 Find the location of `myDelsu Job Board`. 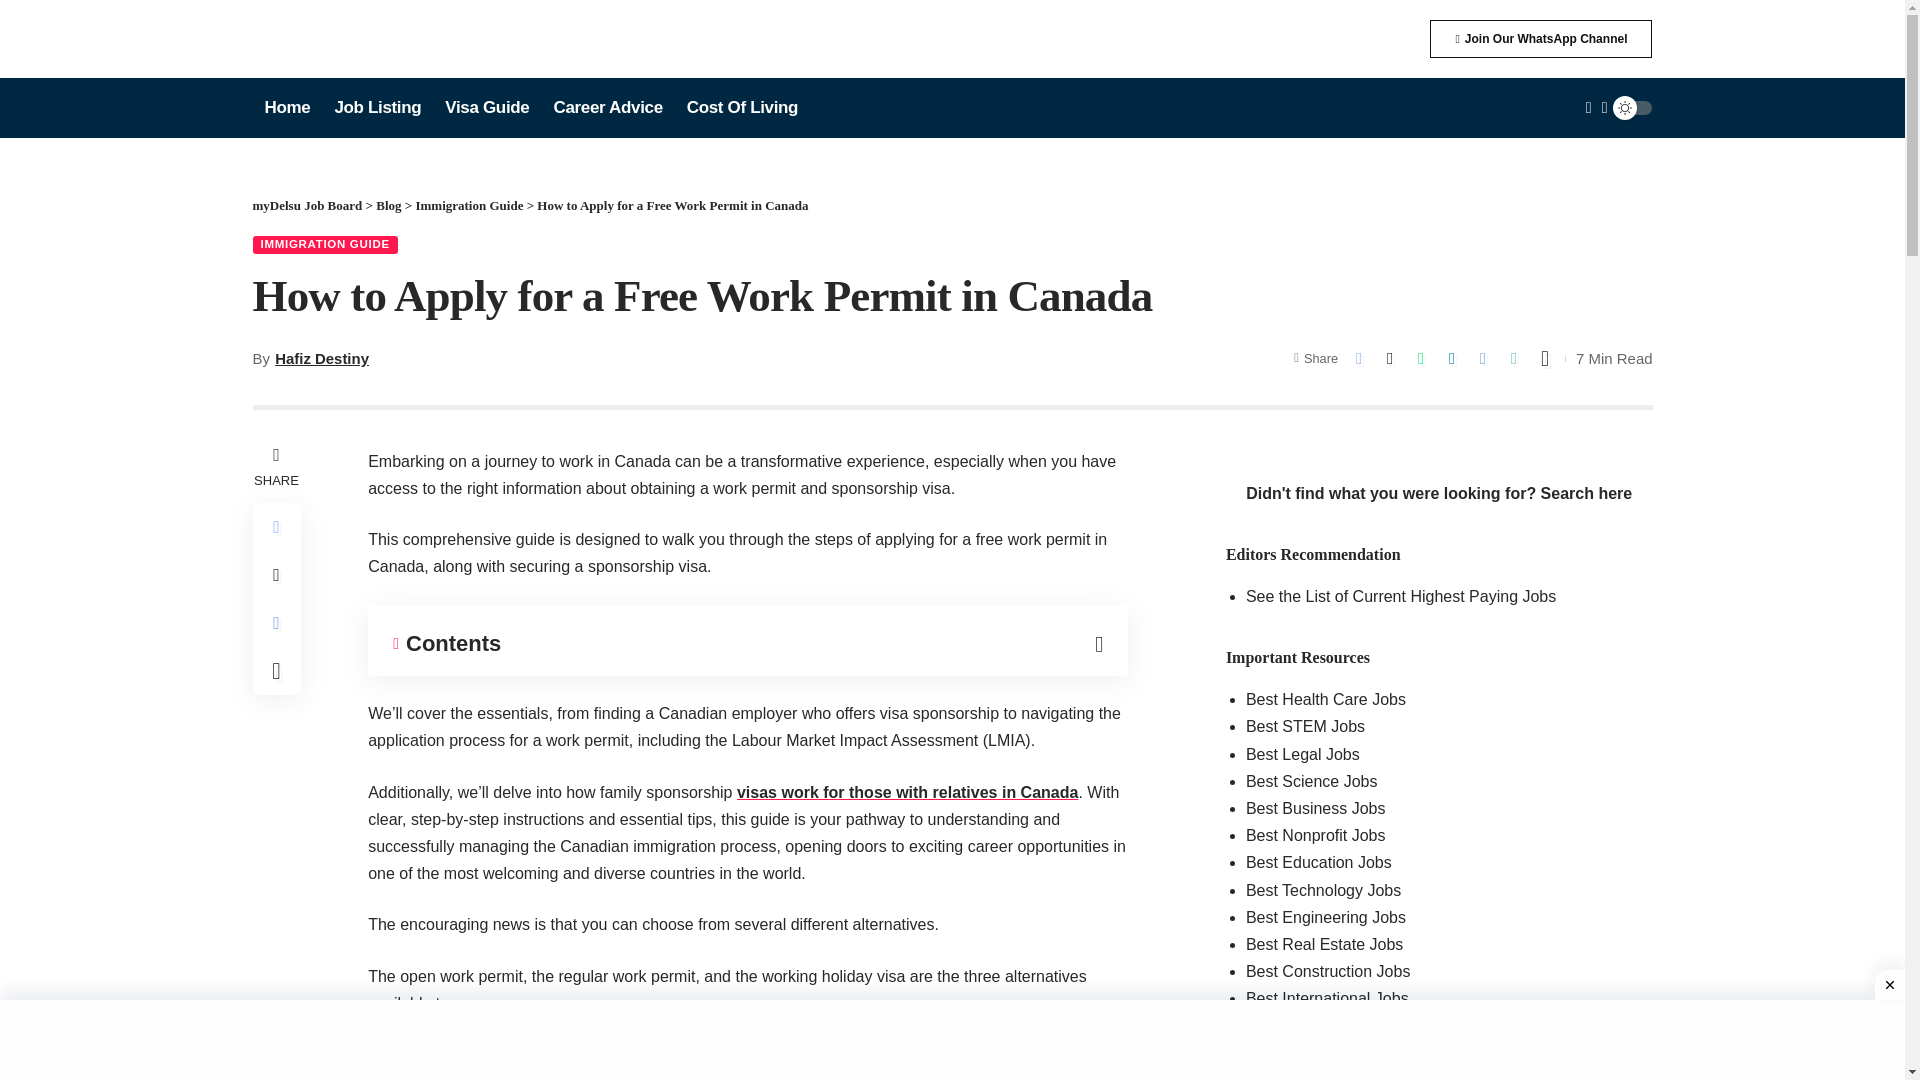

myDelsu Job Board is located at coordinates (306, 204).